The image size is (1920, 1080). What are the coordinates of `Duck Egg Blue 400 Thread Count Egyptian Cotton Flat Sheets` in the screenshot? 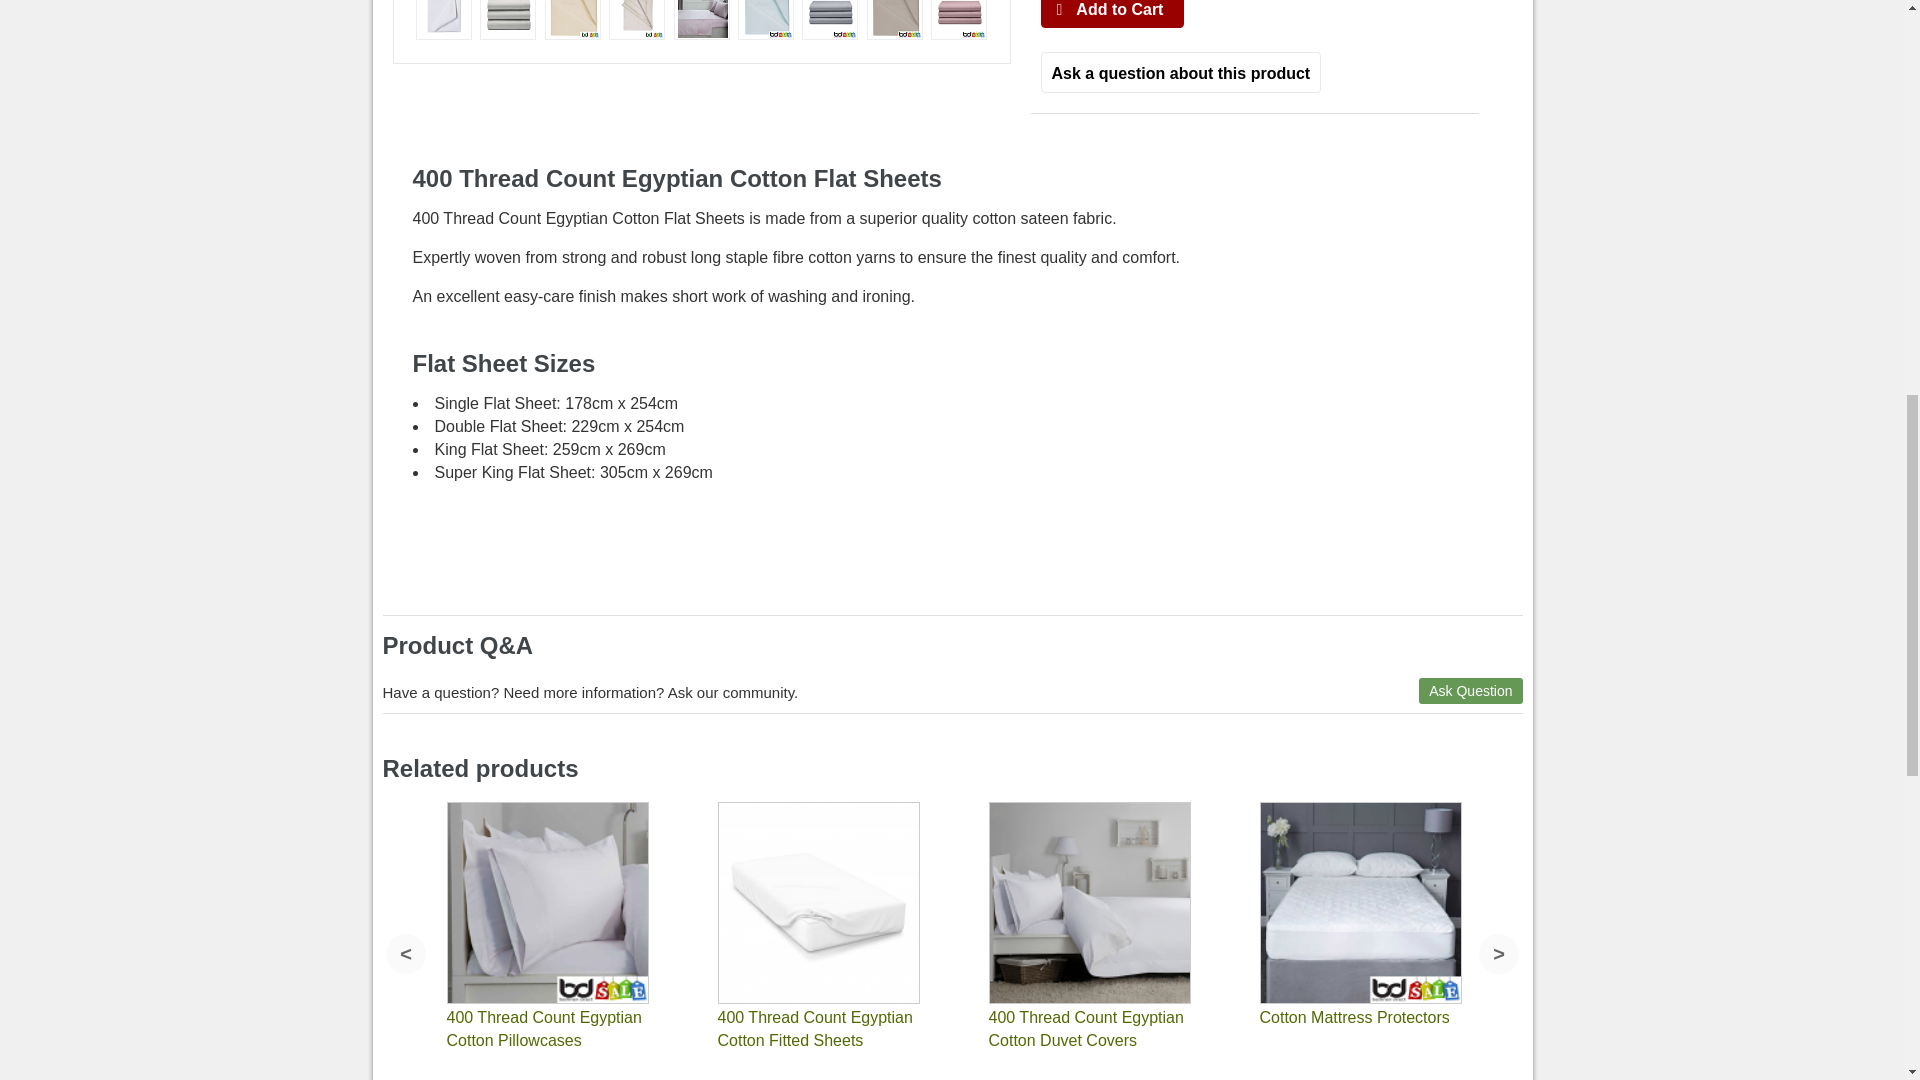 It's located at (766, 20).